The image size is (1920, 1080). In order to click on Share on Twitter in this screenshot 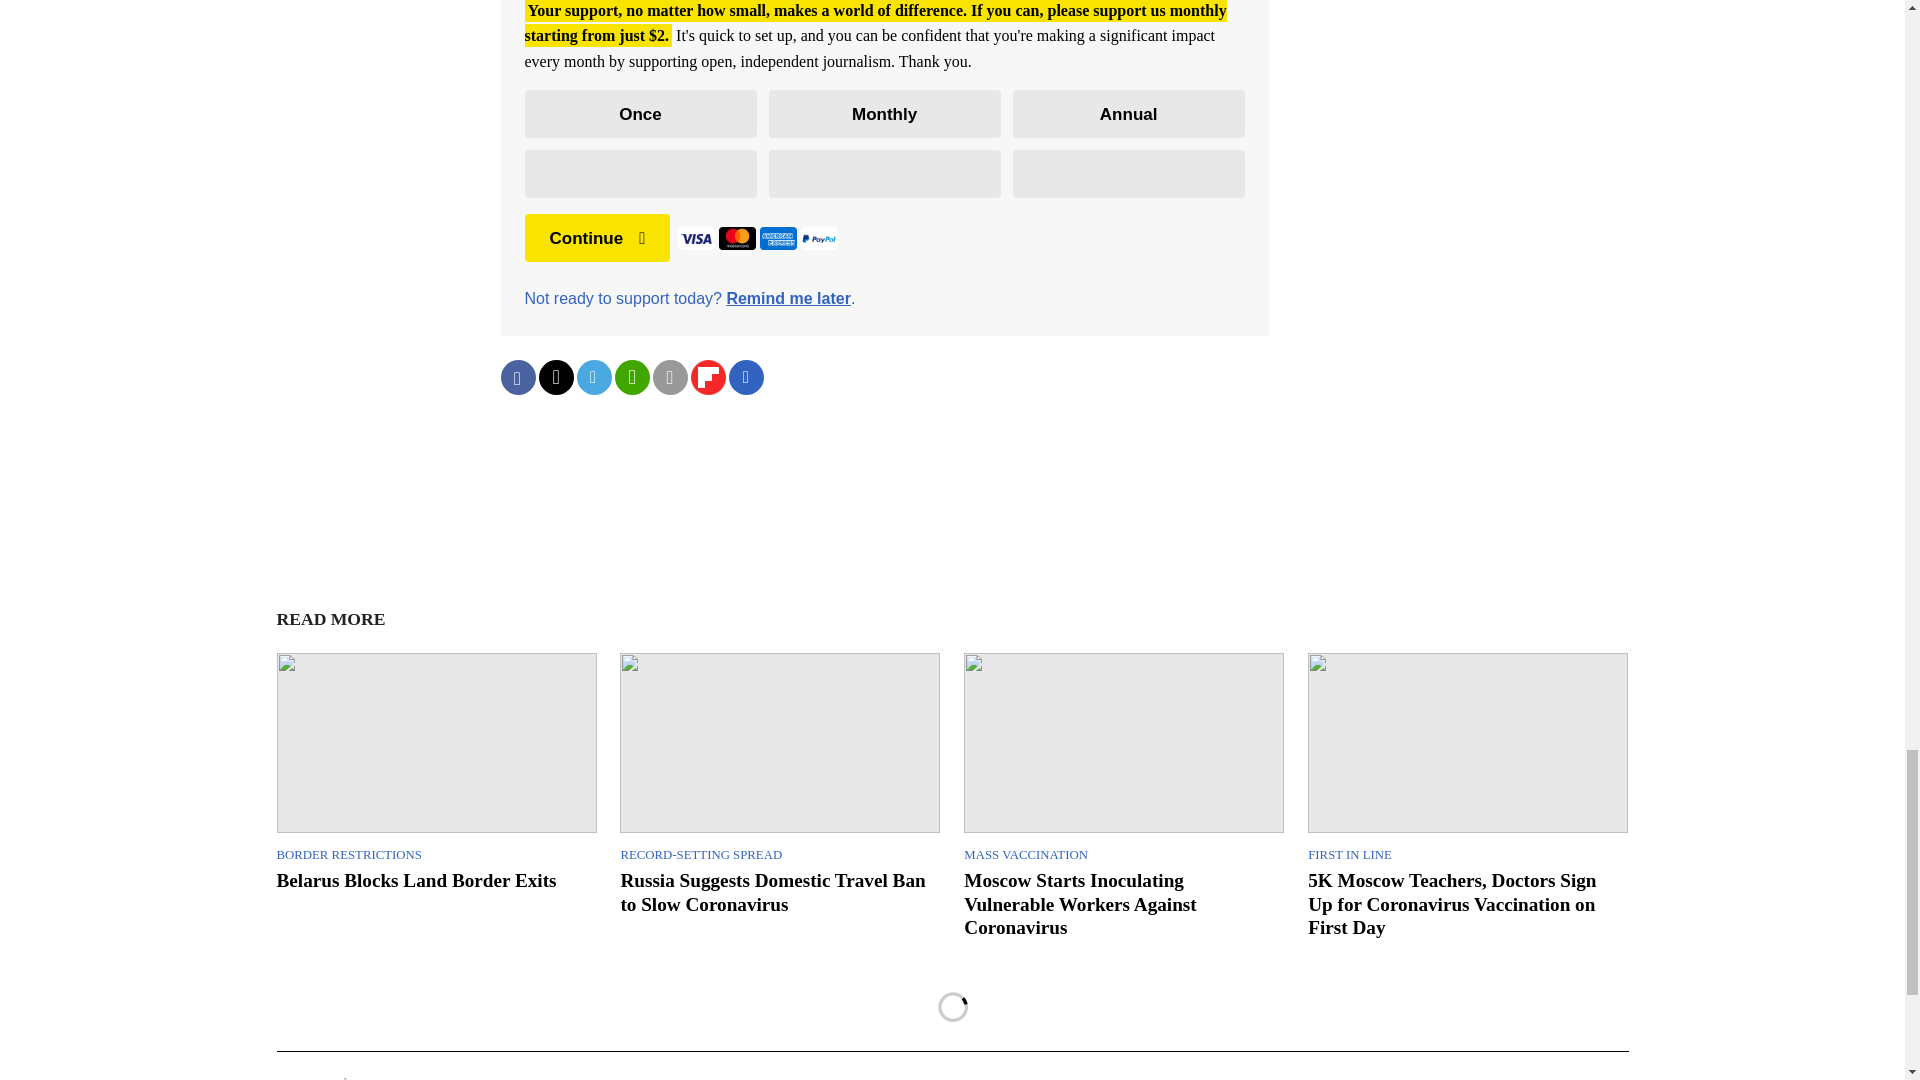, I will do `click(554, 377)`.